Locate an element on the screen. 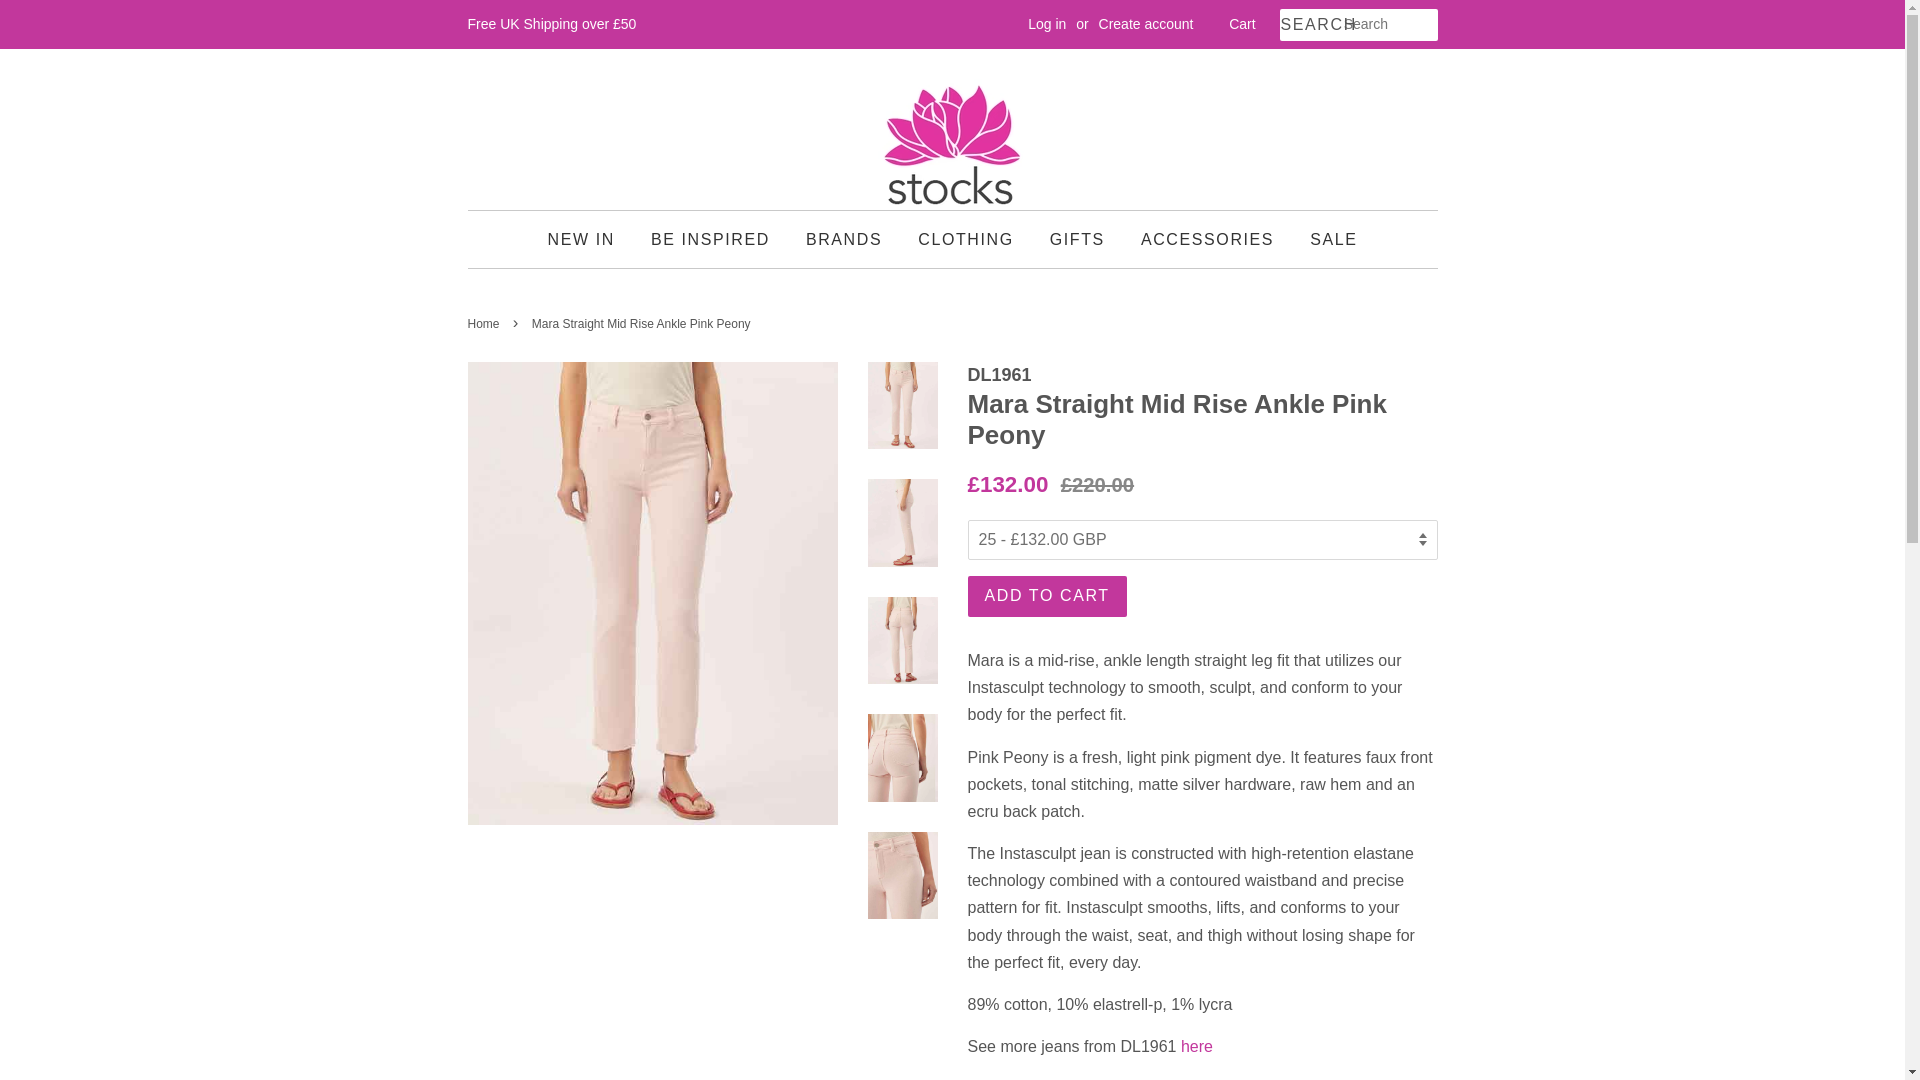 The height and width of the screenshot is (1080, 1920). Back to the frontpage is located at coordinates (486, 324).